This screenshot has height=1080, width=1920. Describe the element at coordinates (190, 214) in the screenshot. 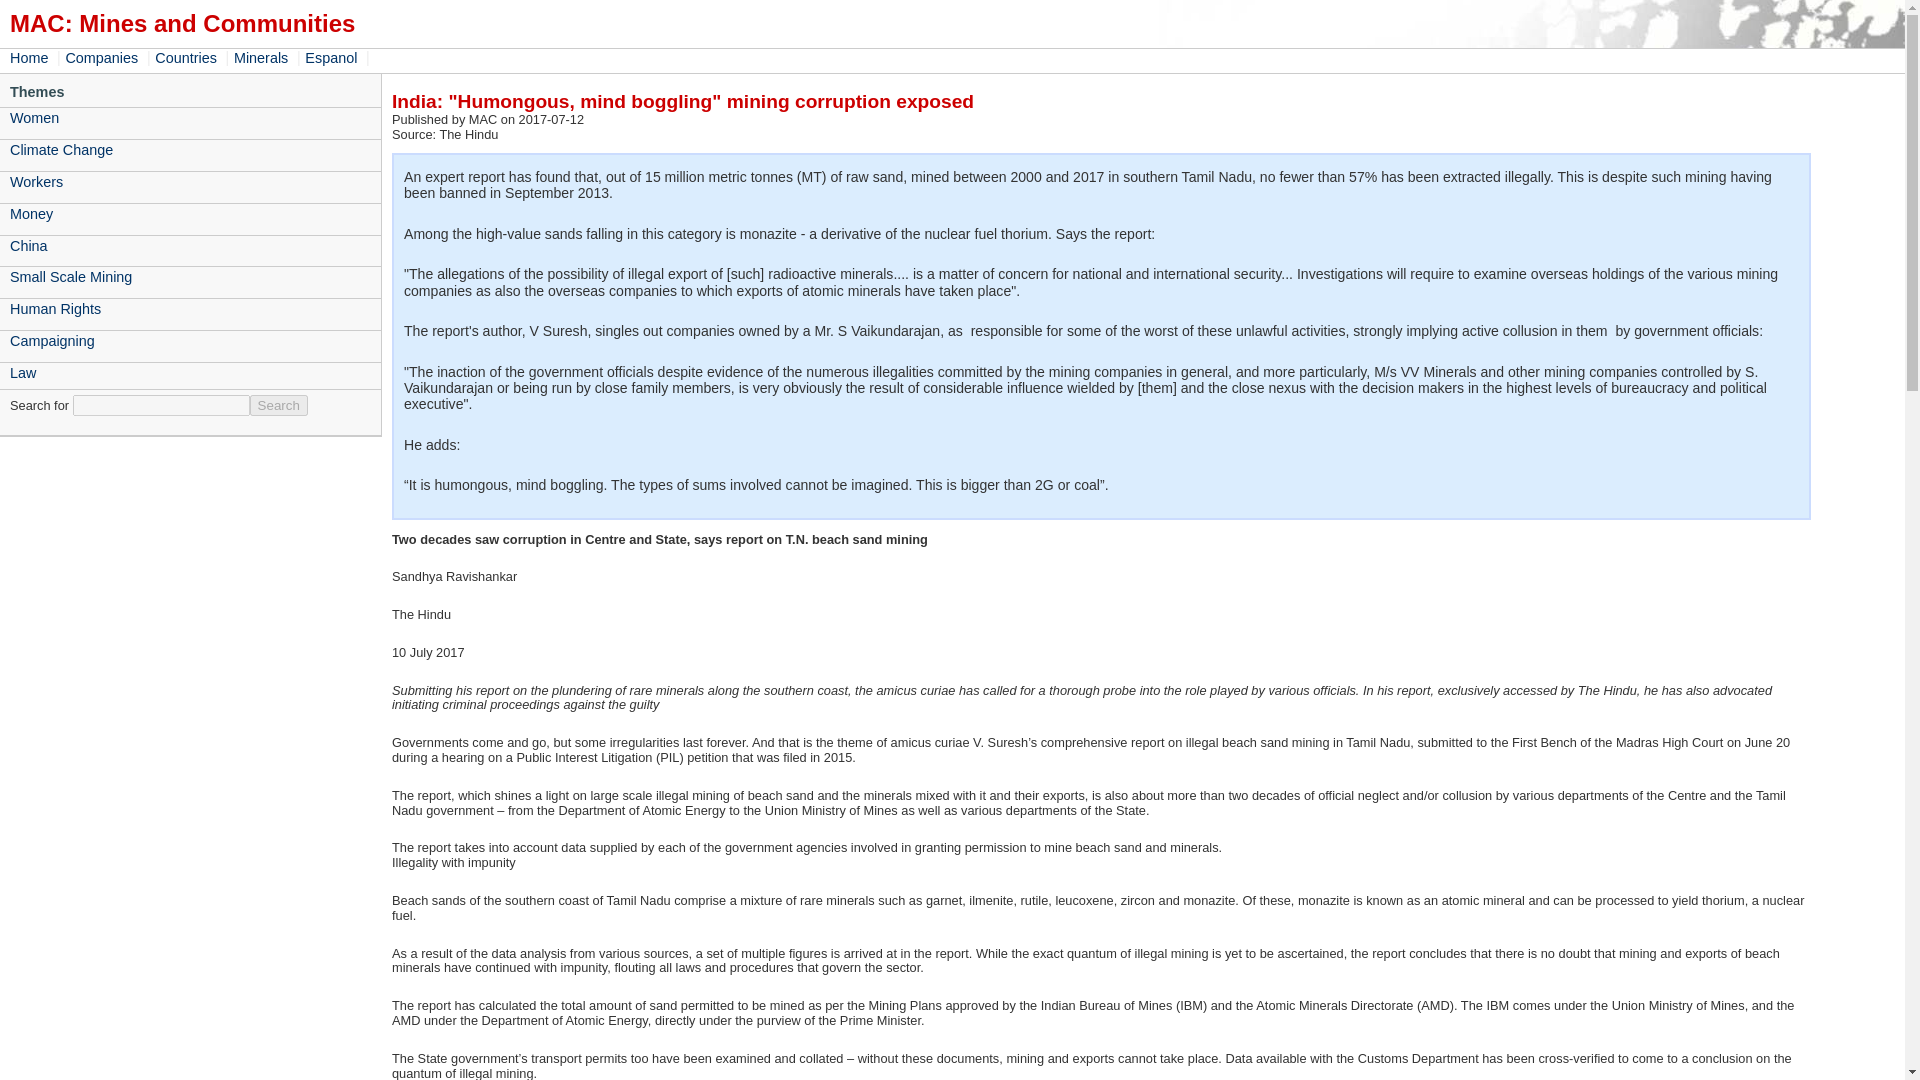

I see `Money` at that location.